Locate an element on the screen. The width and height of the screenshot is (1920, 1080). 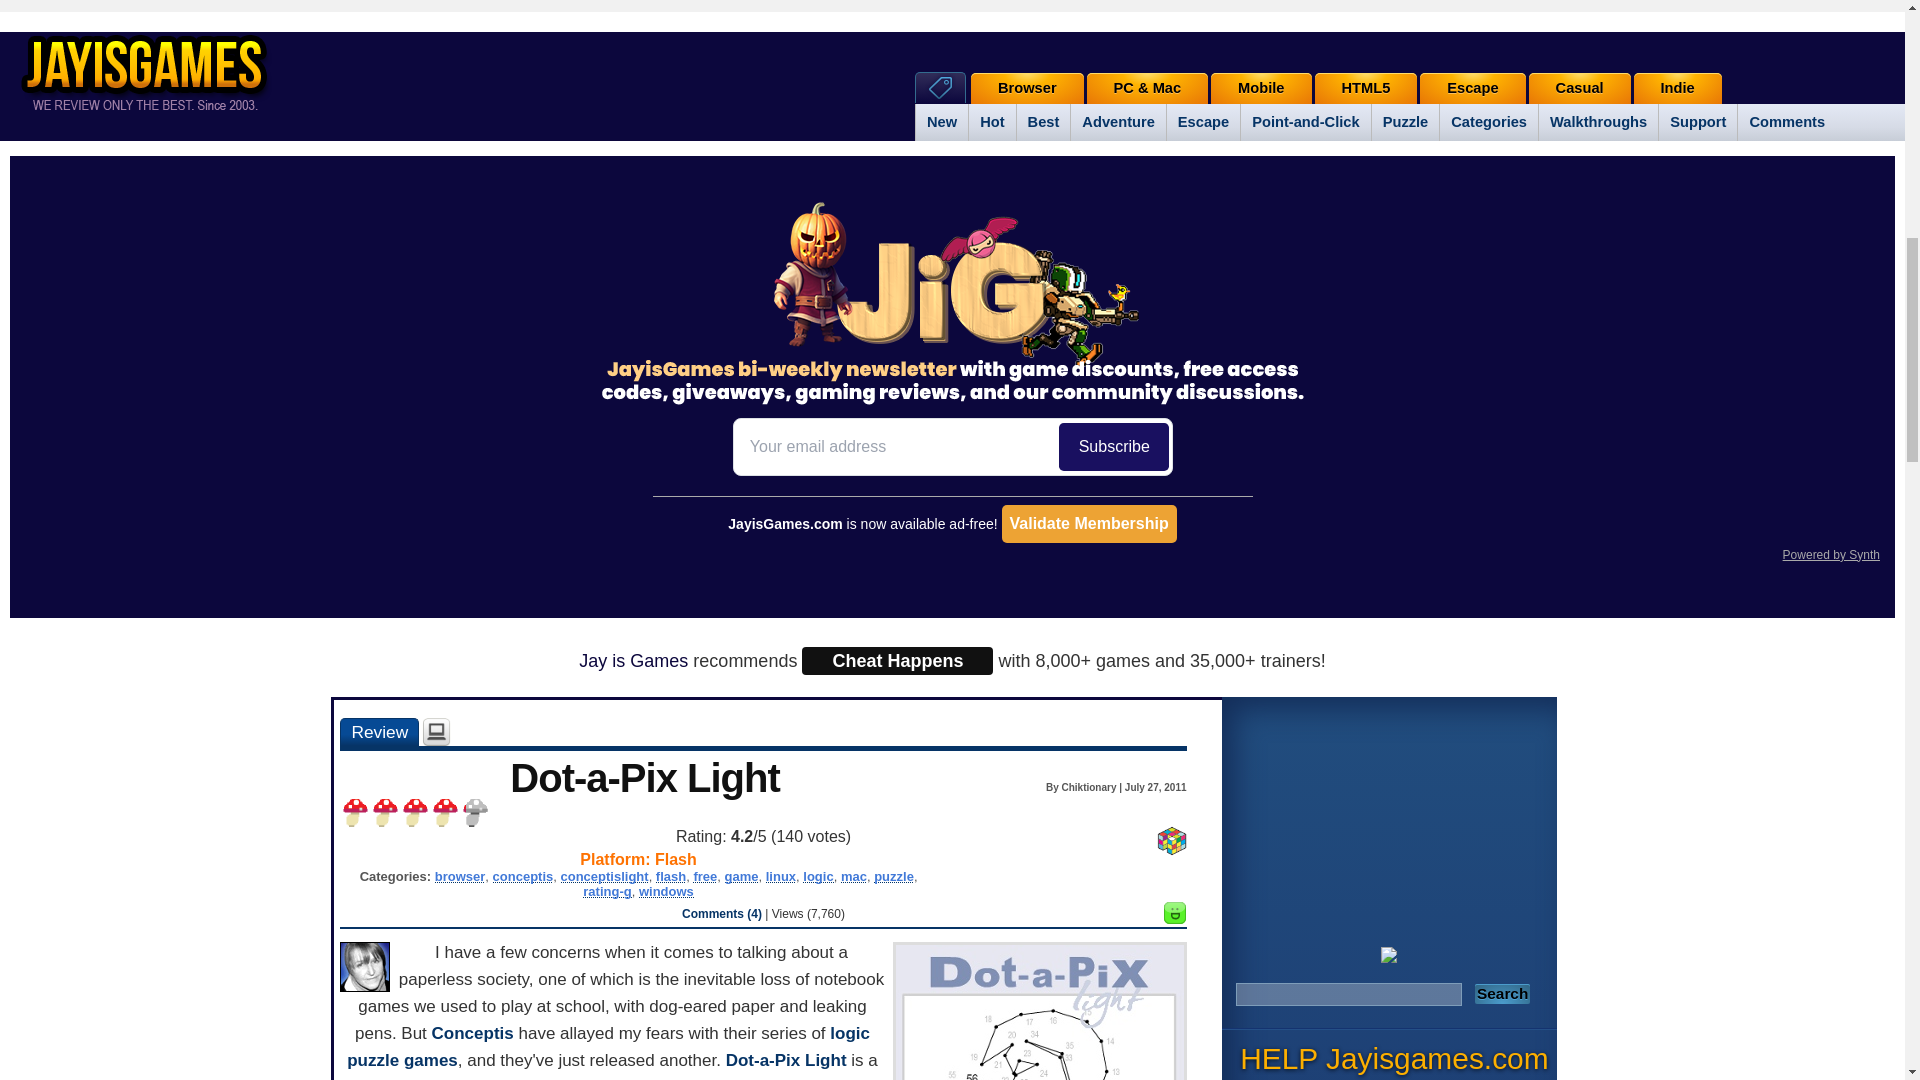
Hot is located at coordinates (991, 122).